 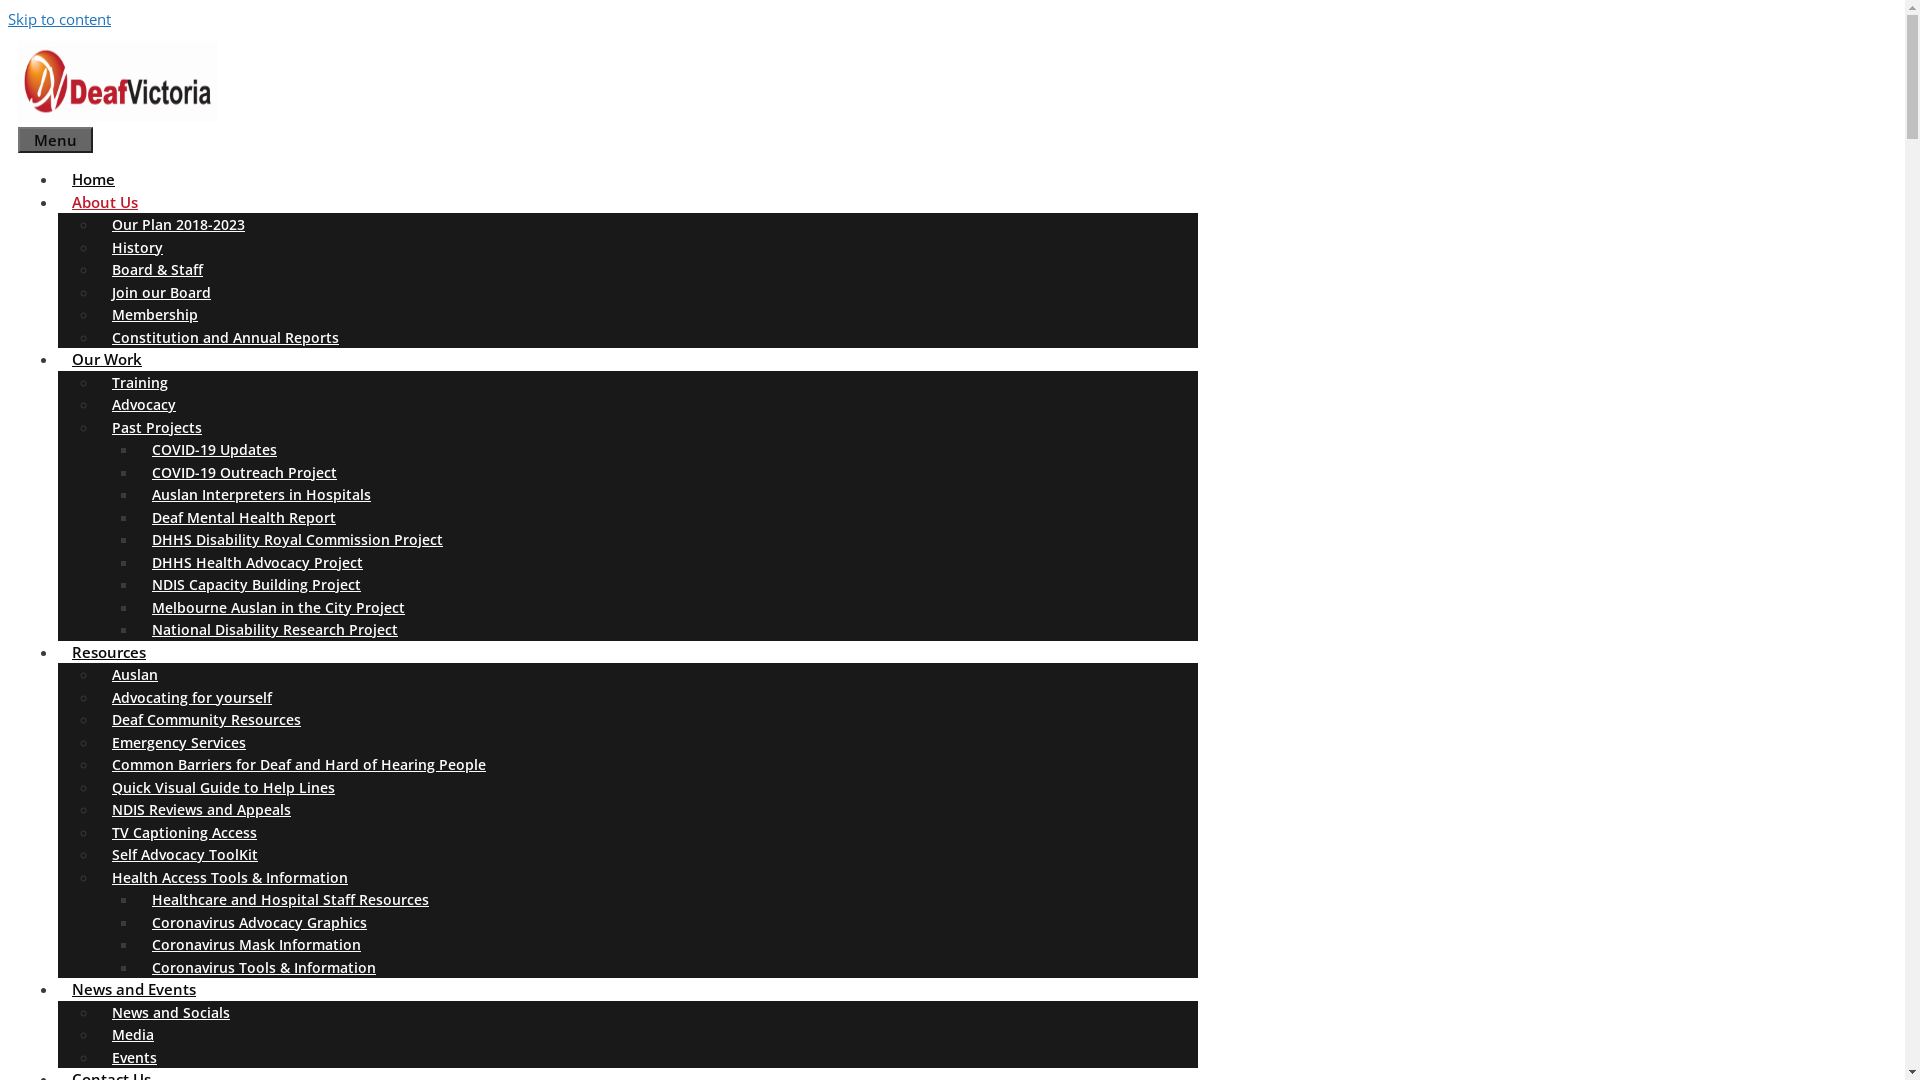 What do you see at coordinates (162, 292) in the screenshot?
I see `Join our Board` at bounding box center [162, 292].